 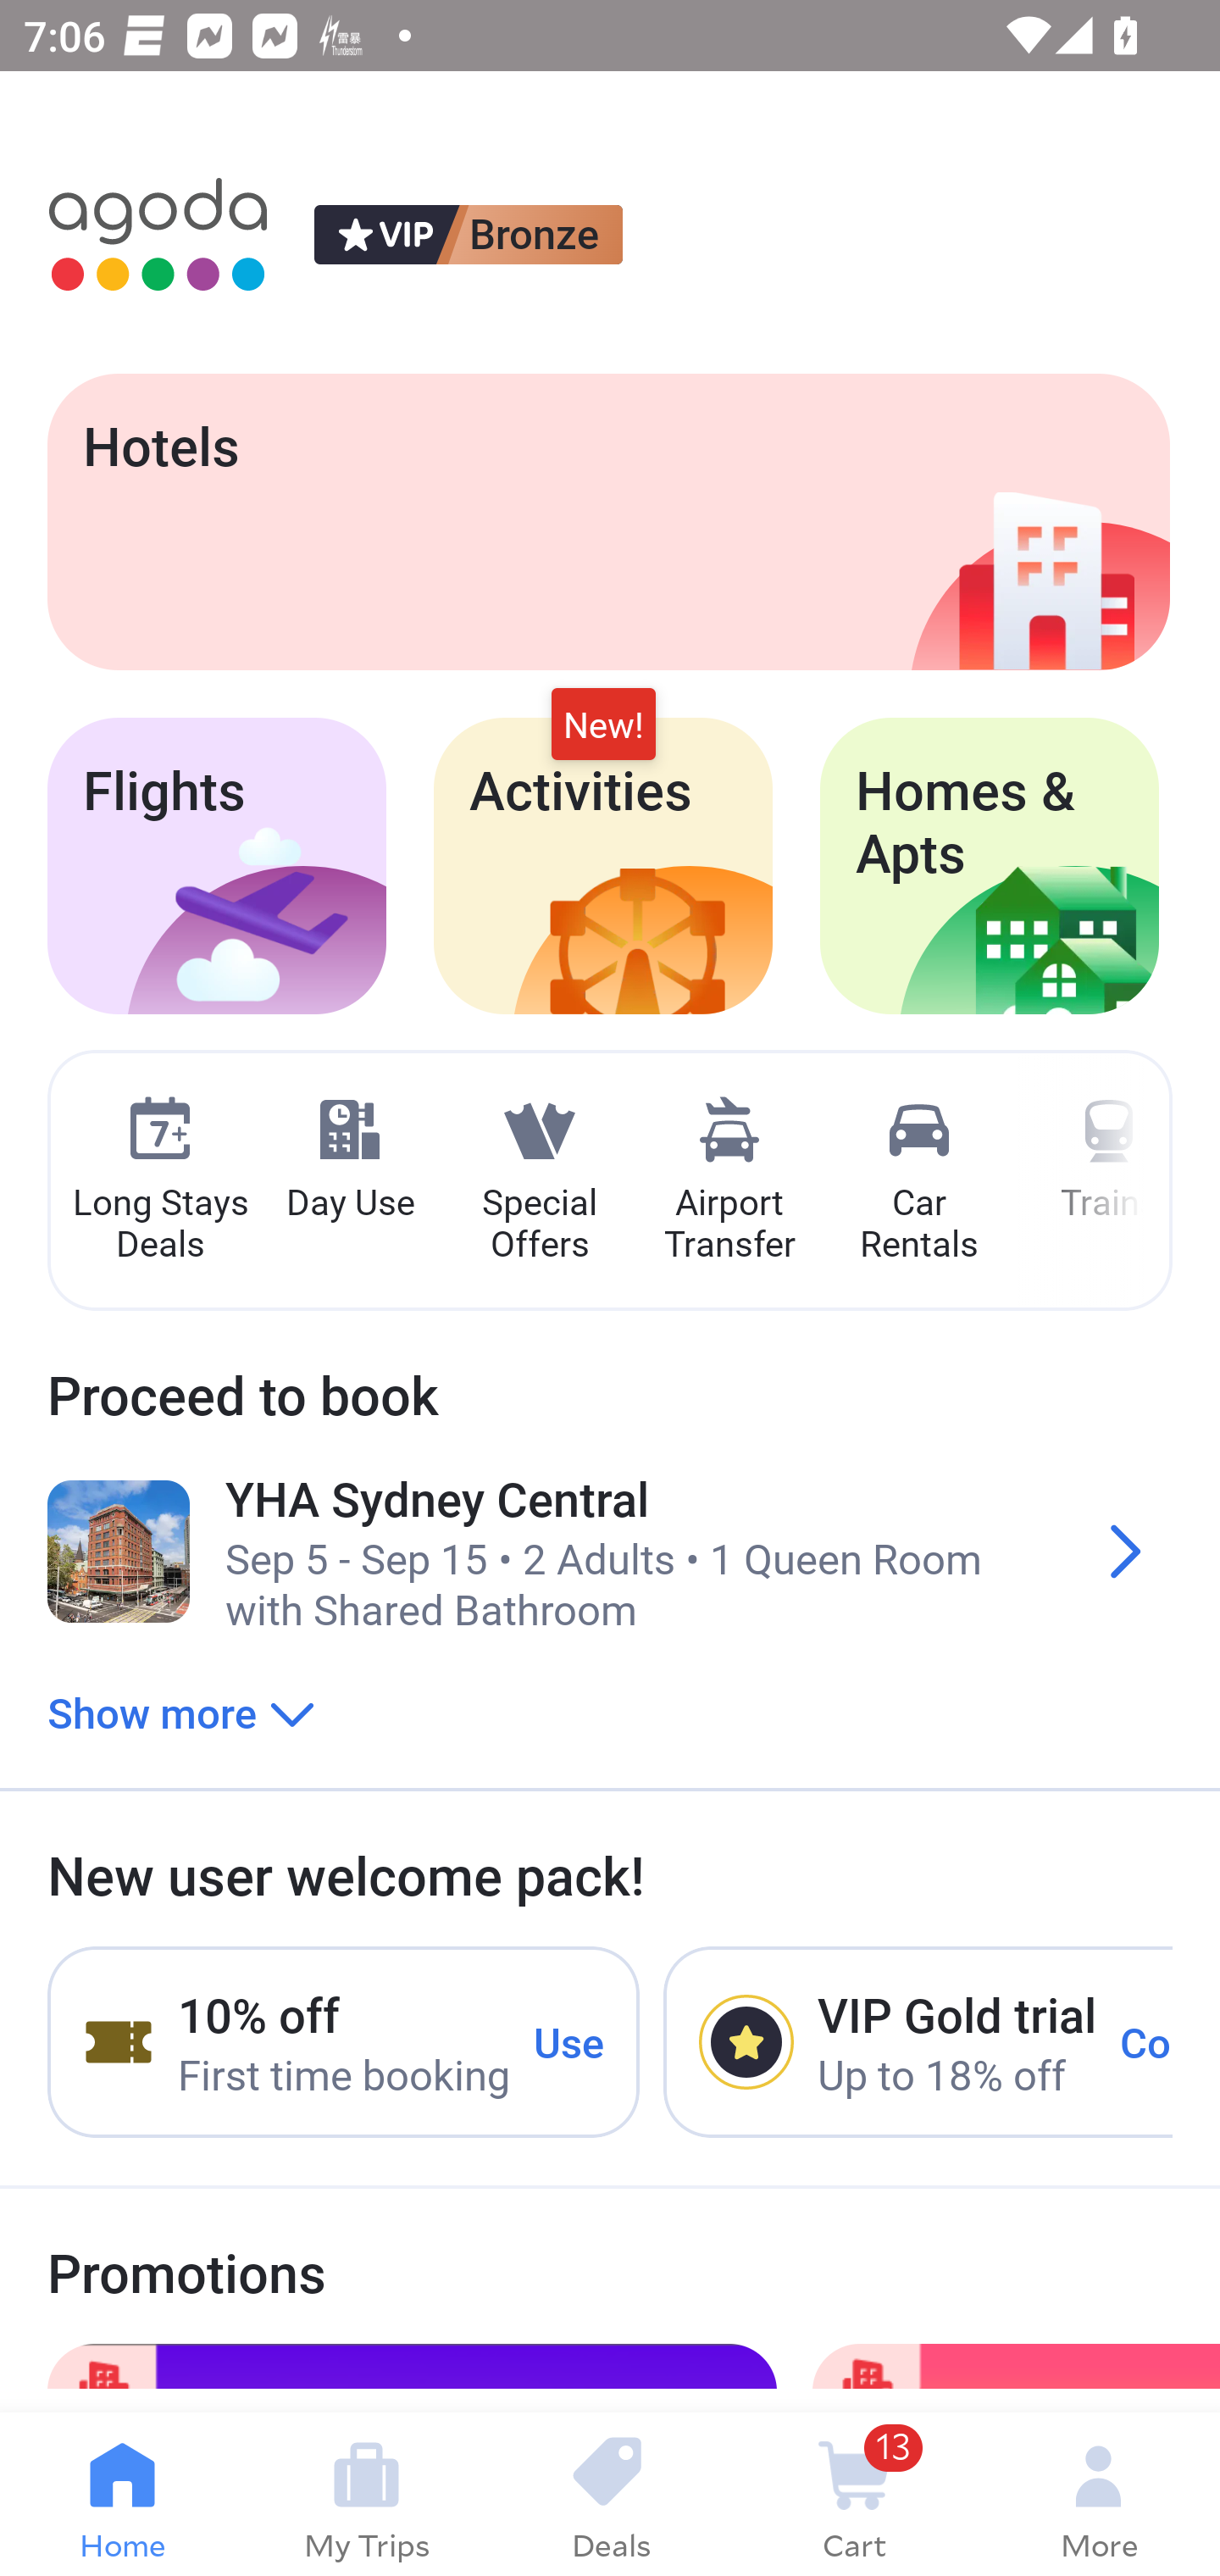 What do you see at coordinates (181, 1712) in the screenshot?
I see `Show more` at bounding box center [181, 1712].